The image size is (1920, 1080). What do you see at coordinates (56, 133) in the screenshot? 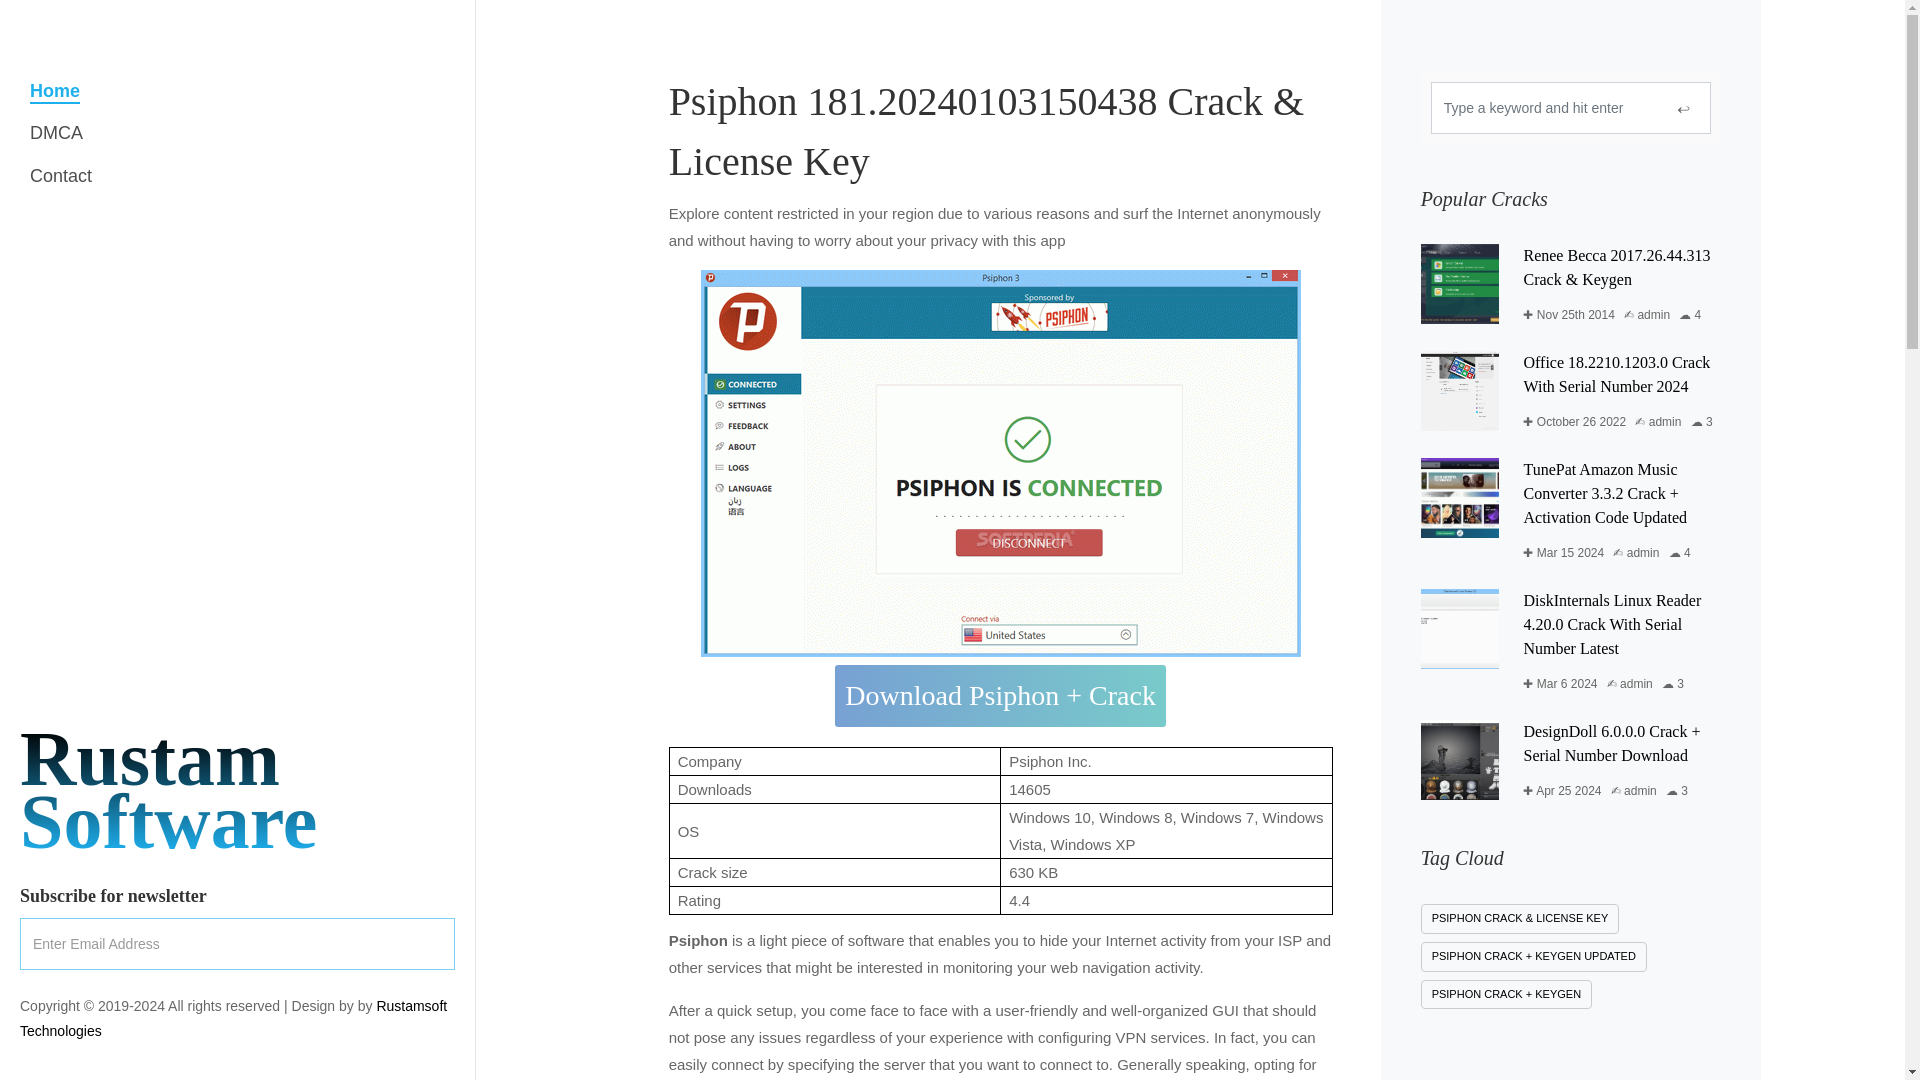
I see `Office 18.2210.1203.0 Crack With Serial Number 2024` at bounding box center [56, 133].